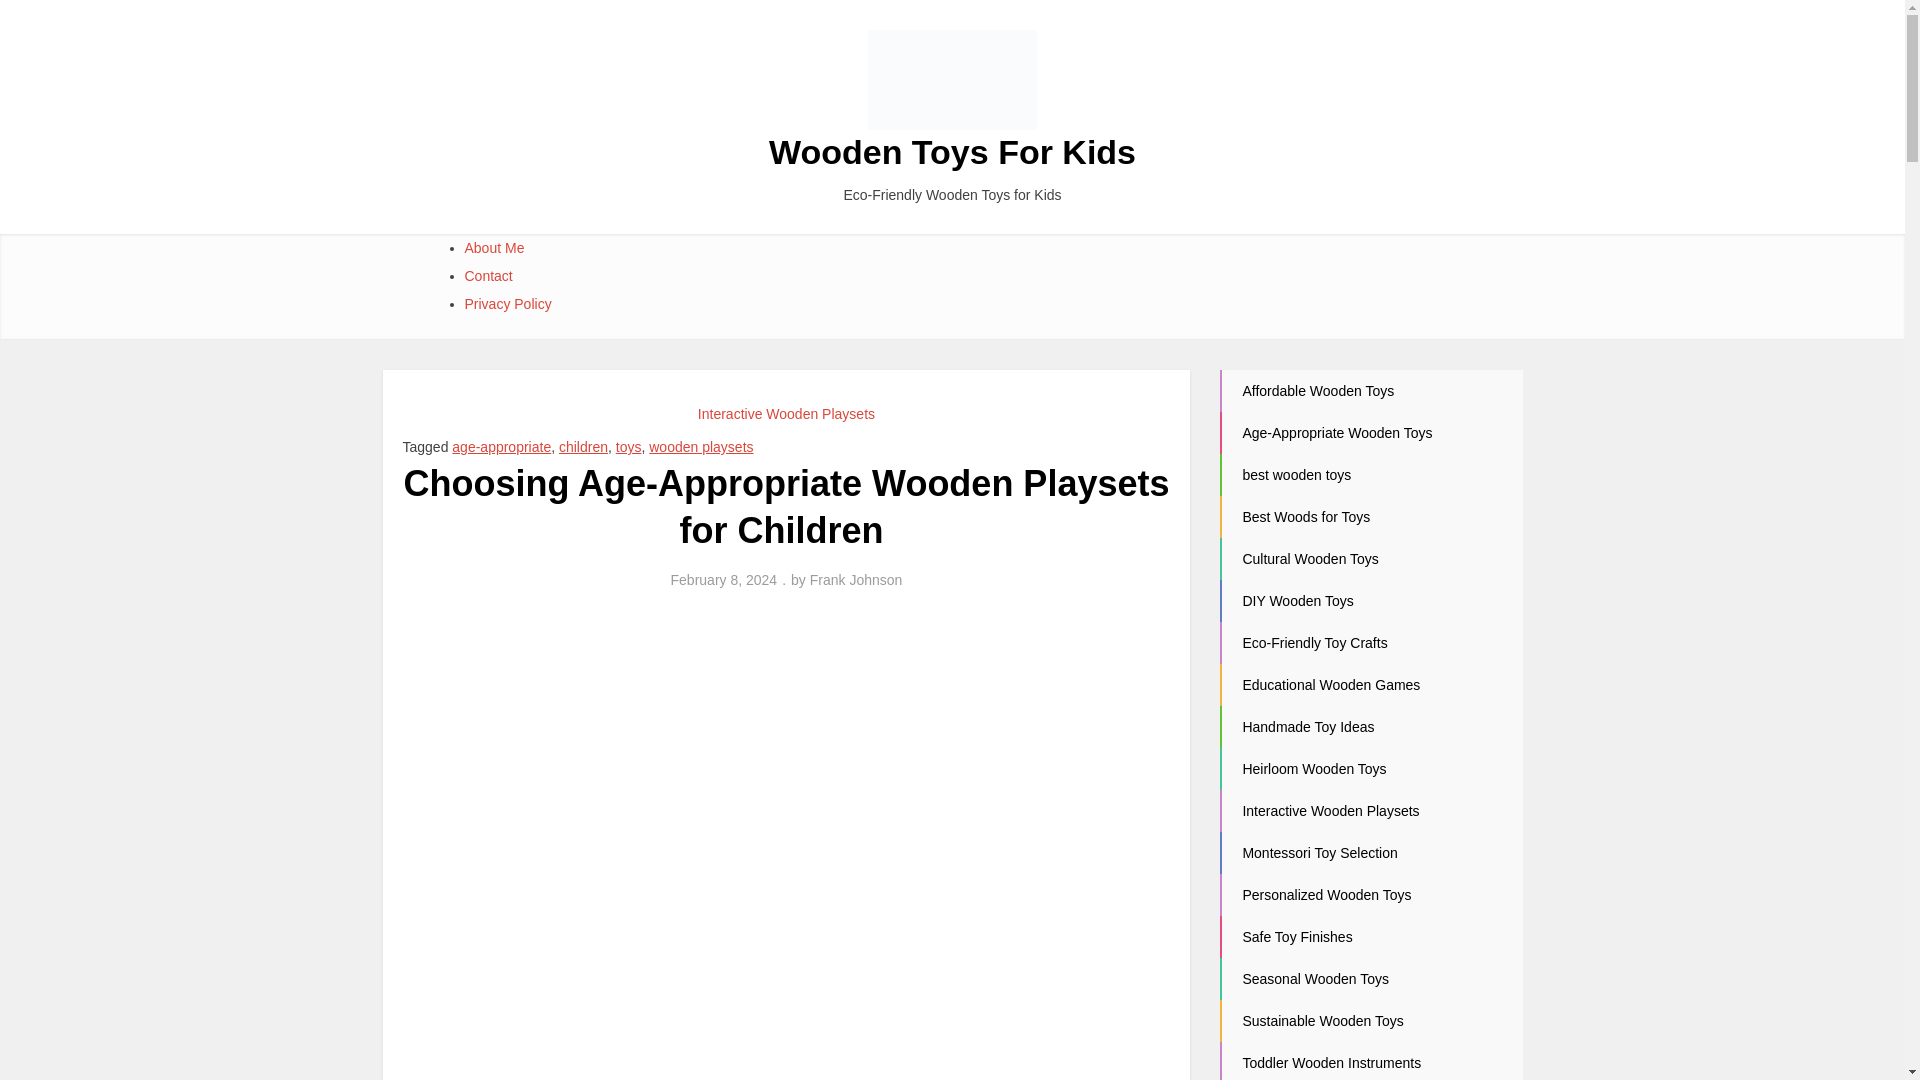  I want to click on February 8, 2024, so click(724, 580).